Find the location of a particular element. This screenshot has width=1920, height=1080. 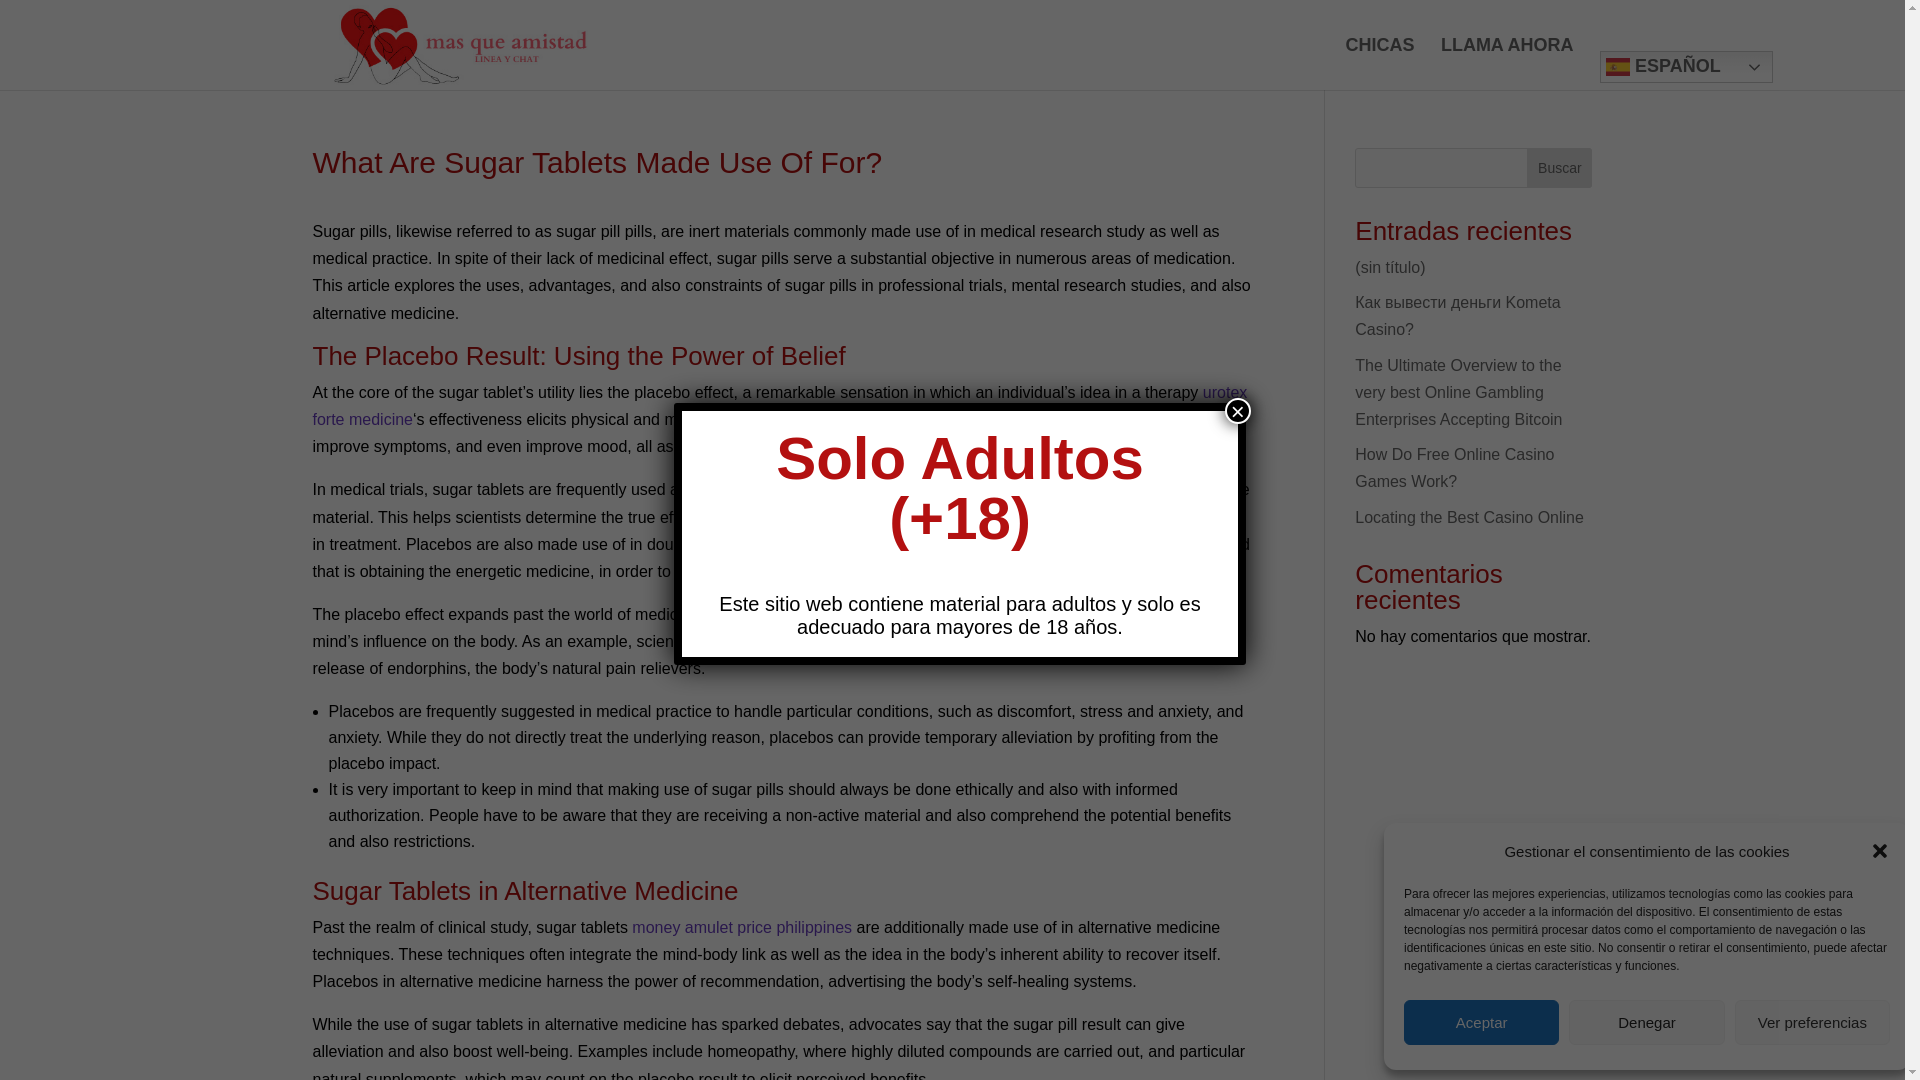

Denegar is located at coordinates (1646, 1022).